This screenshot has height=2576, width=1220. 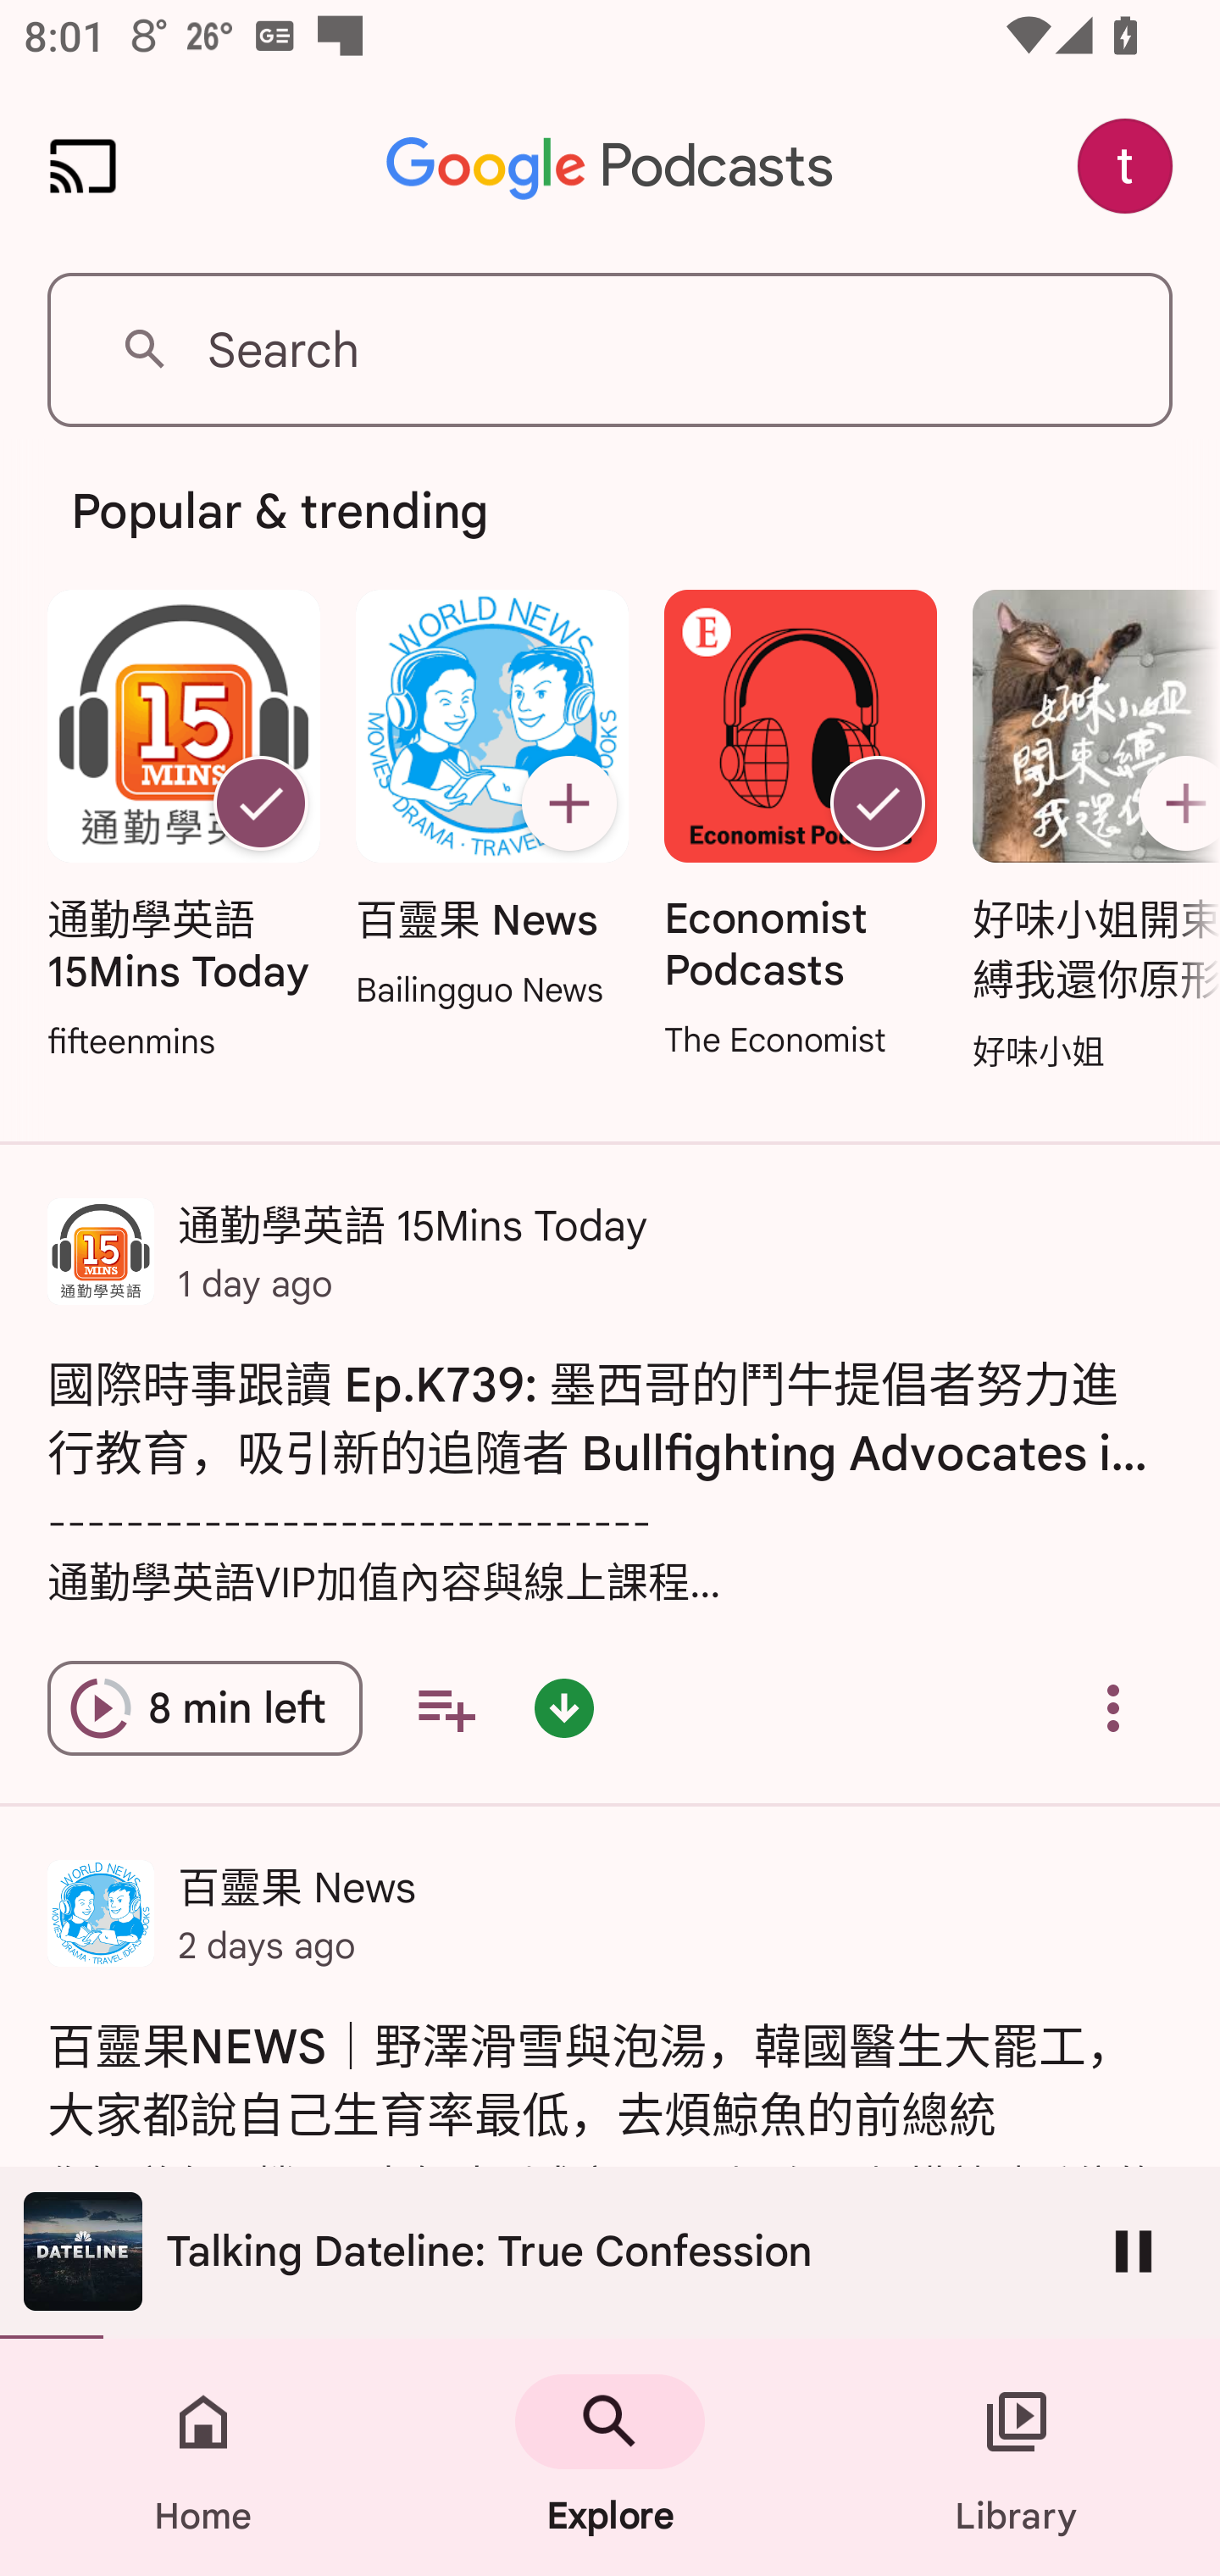 What do you see at coordinates (1113, 1708) in the screenshot?
I see `Overflow menu` at bounding box center [1113, 1708].